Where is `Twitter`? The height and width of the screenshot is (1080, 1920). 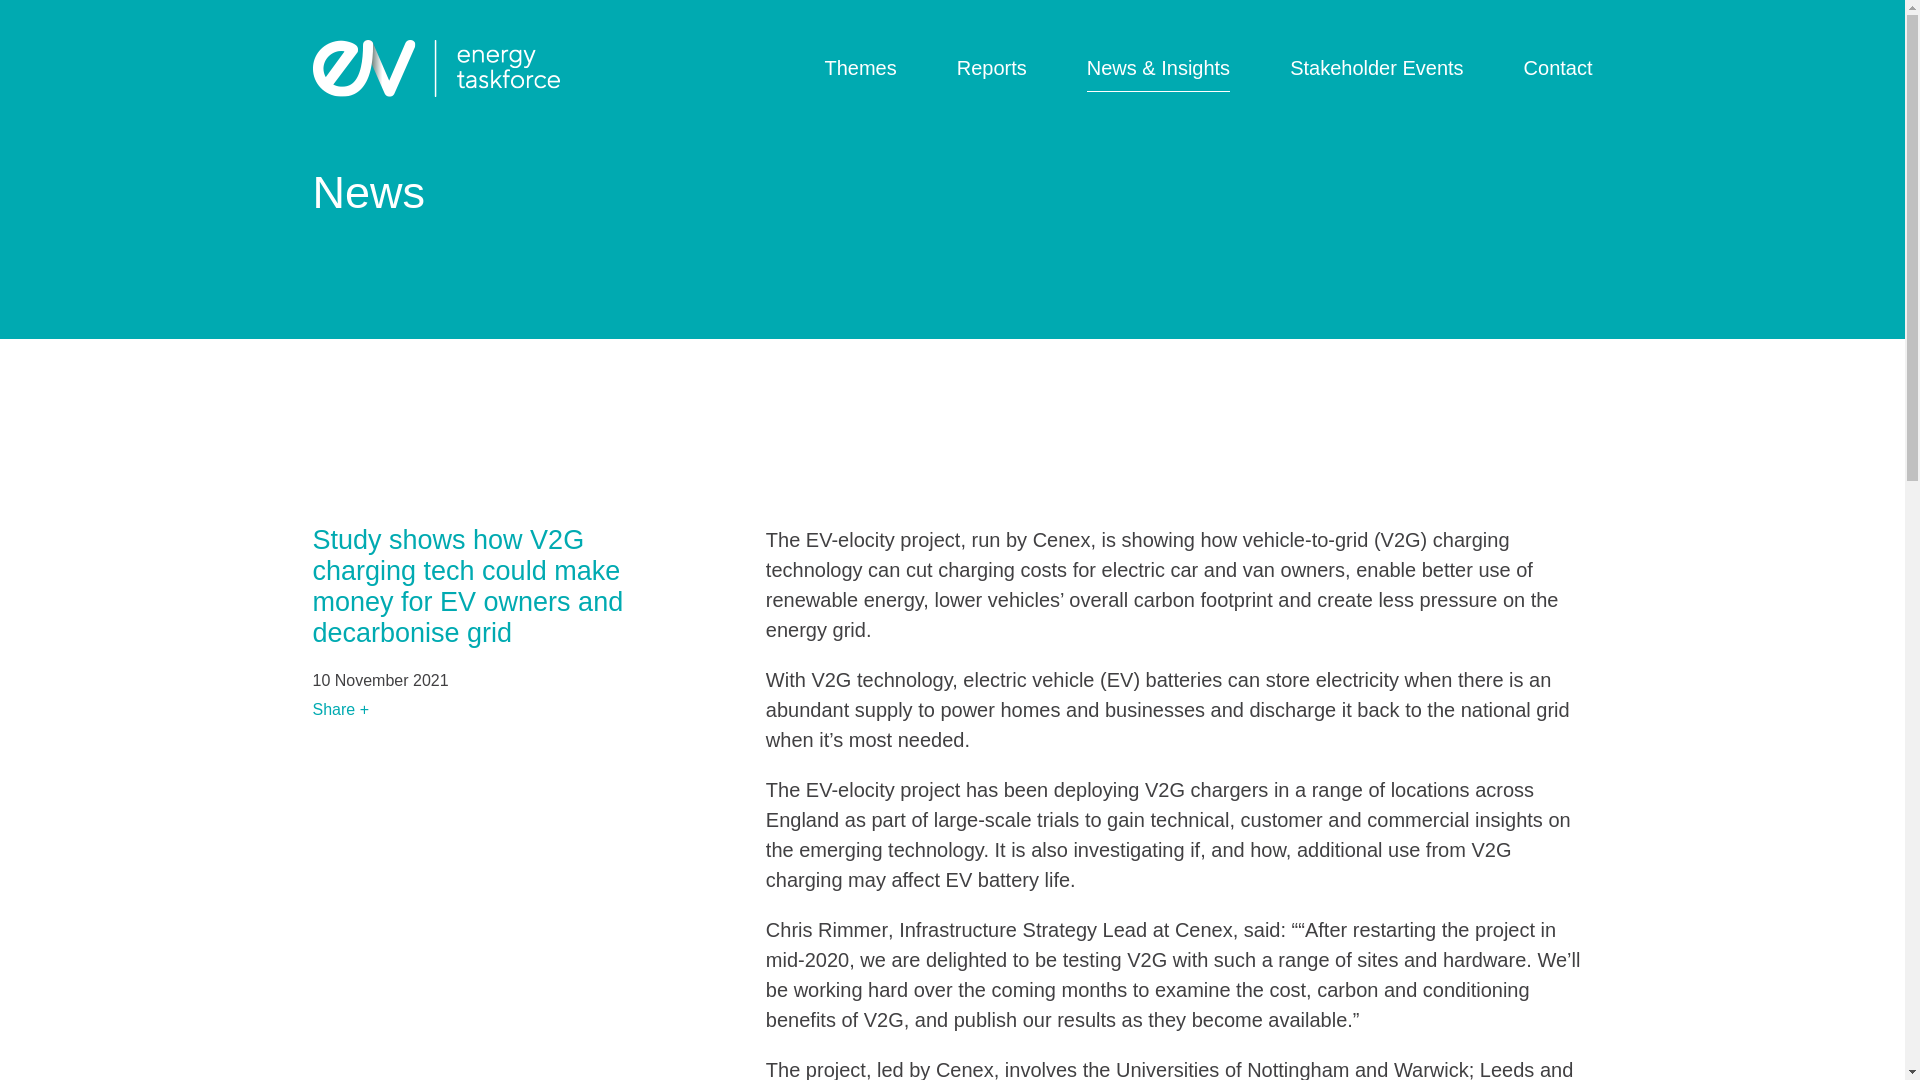
Twitter is located at coordinates (326, 1015).